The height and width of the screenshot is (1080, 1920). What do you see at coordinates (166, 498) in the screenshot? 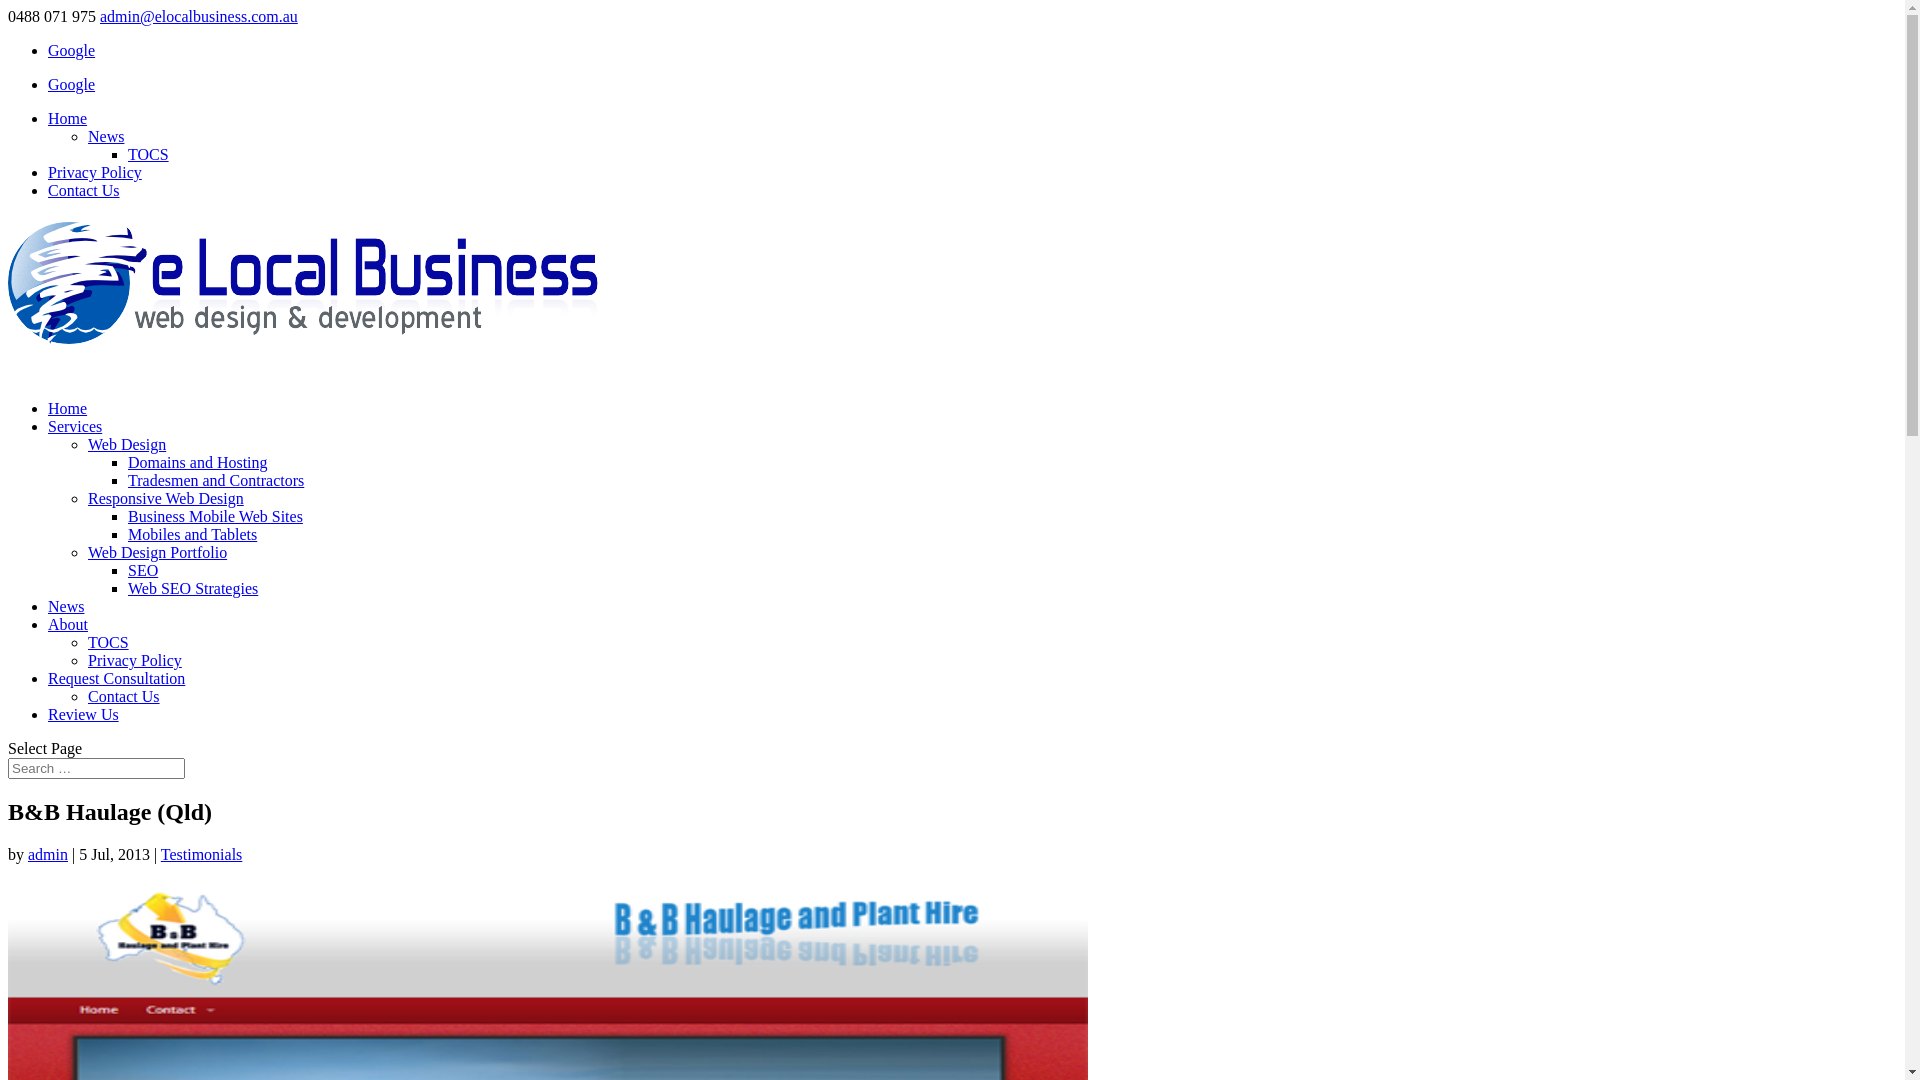
I see `Responsive Web Design` at bounding box center [166, 498].